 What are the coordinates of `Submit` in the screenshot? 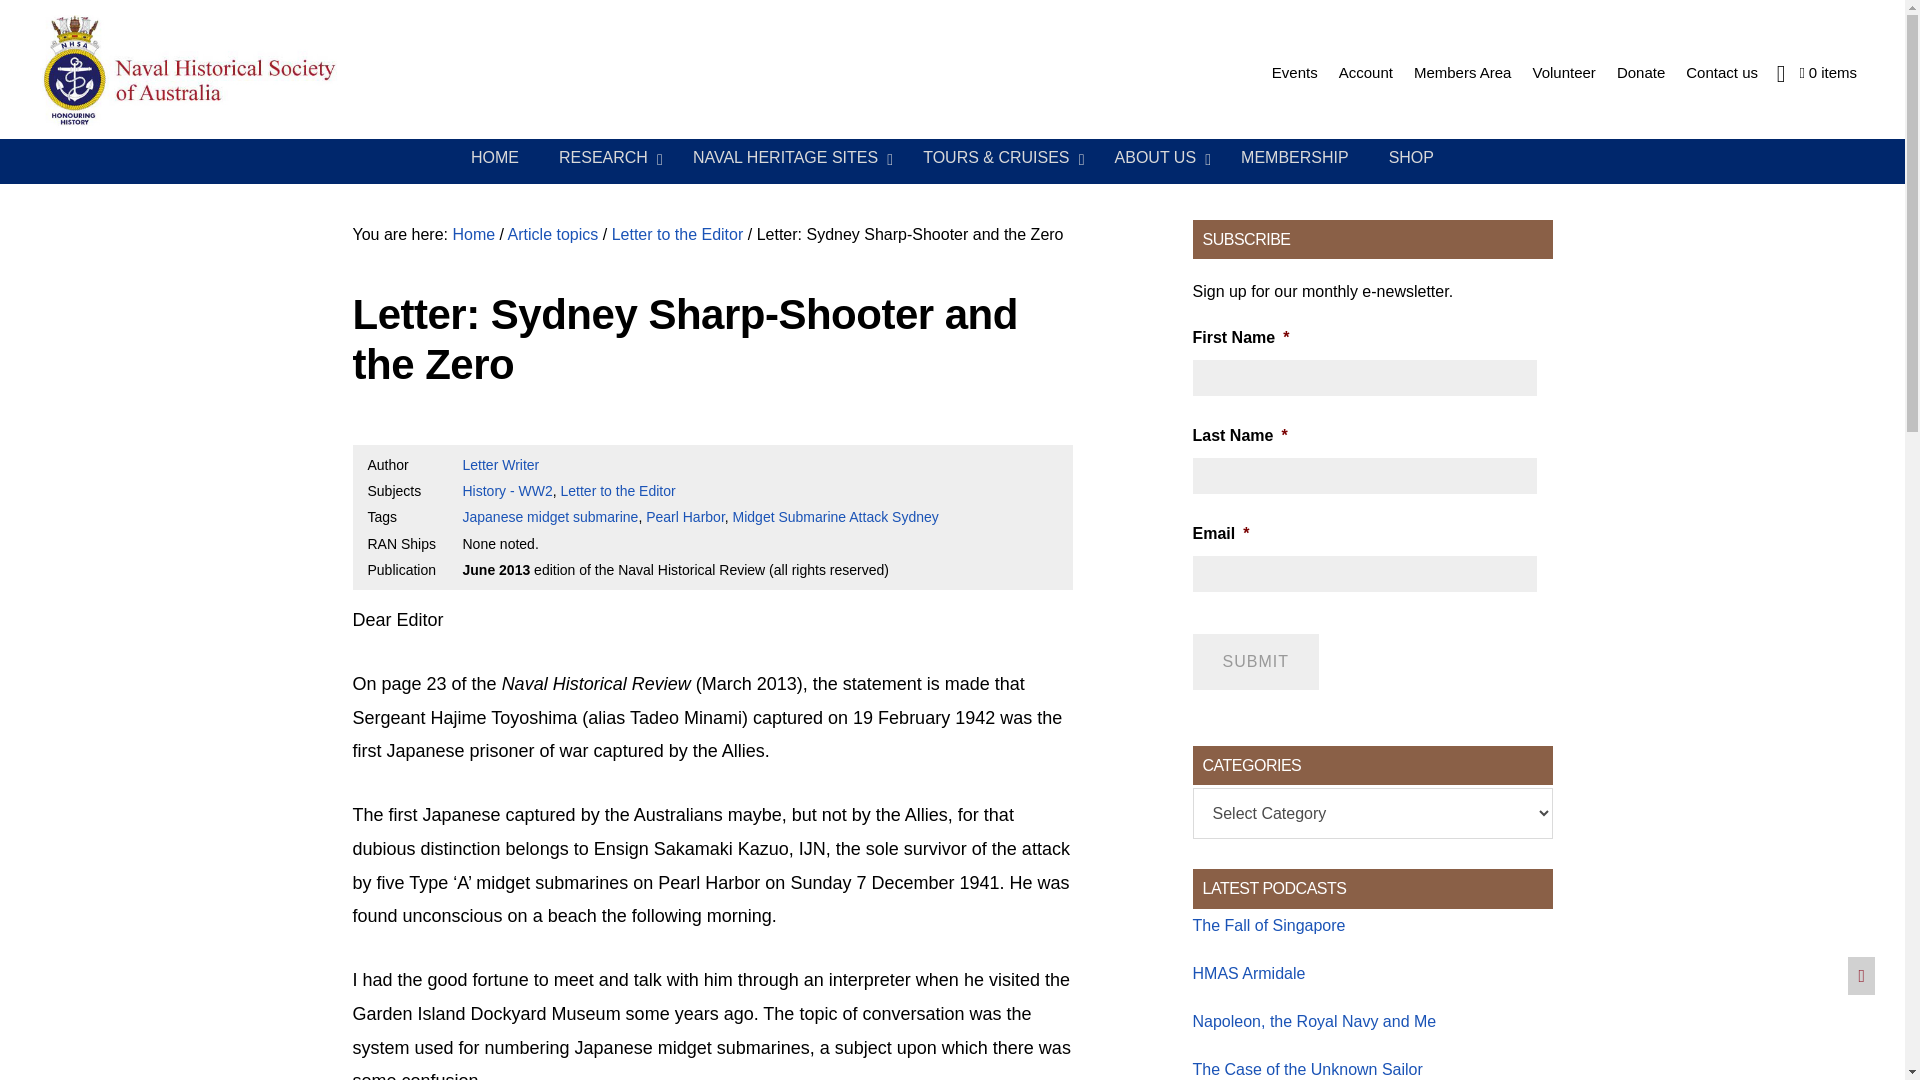 It's located at (1254, 662).